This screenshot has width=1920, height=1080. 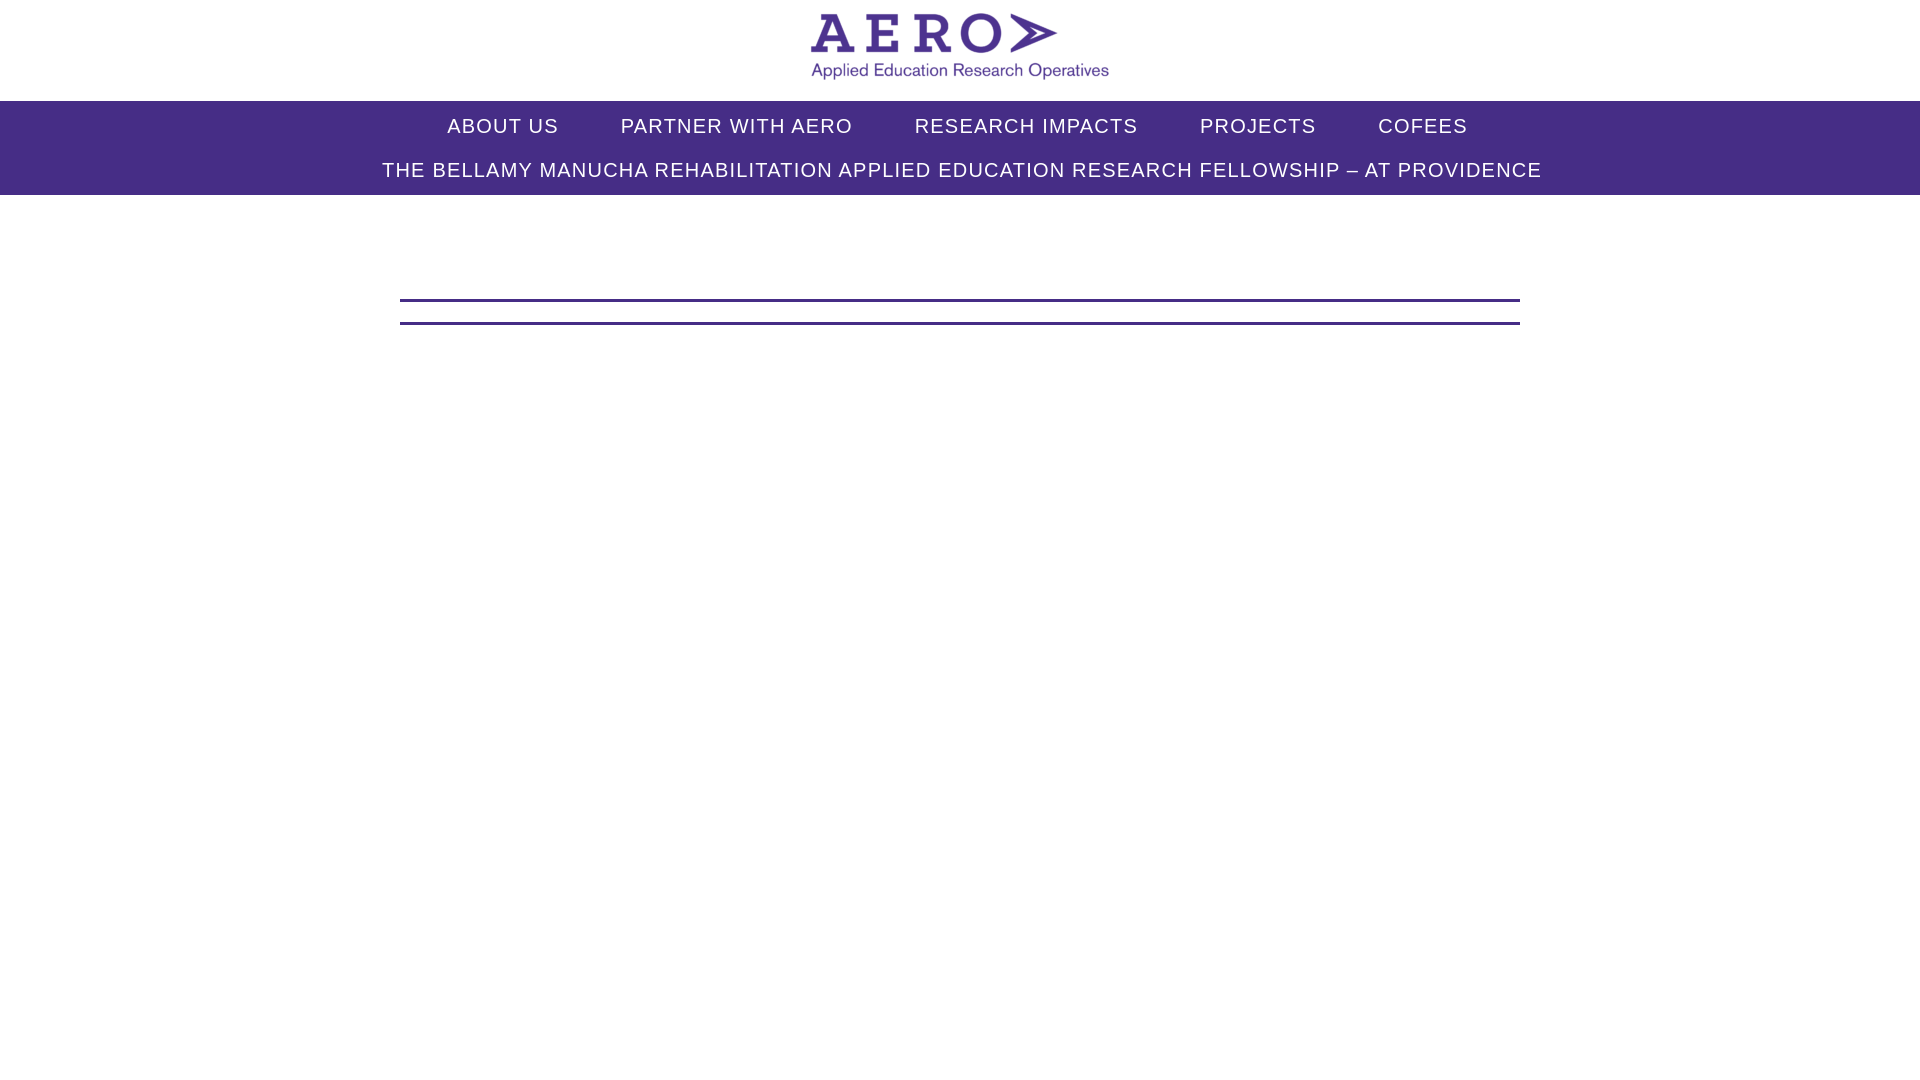 I want to click on PARTNER WITH AERO, so click(x=737, y=125).